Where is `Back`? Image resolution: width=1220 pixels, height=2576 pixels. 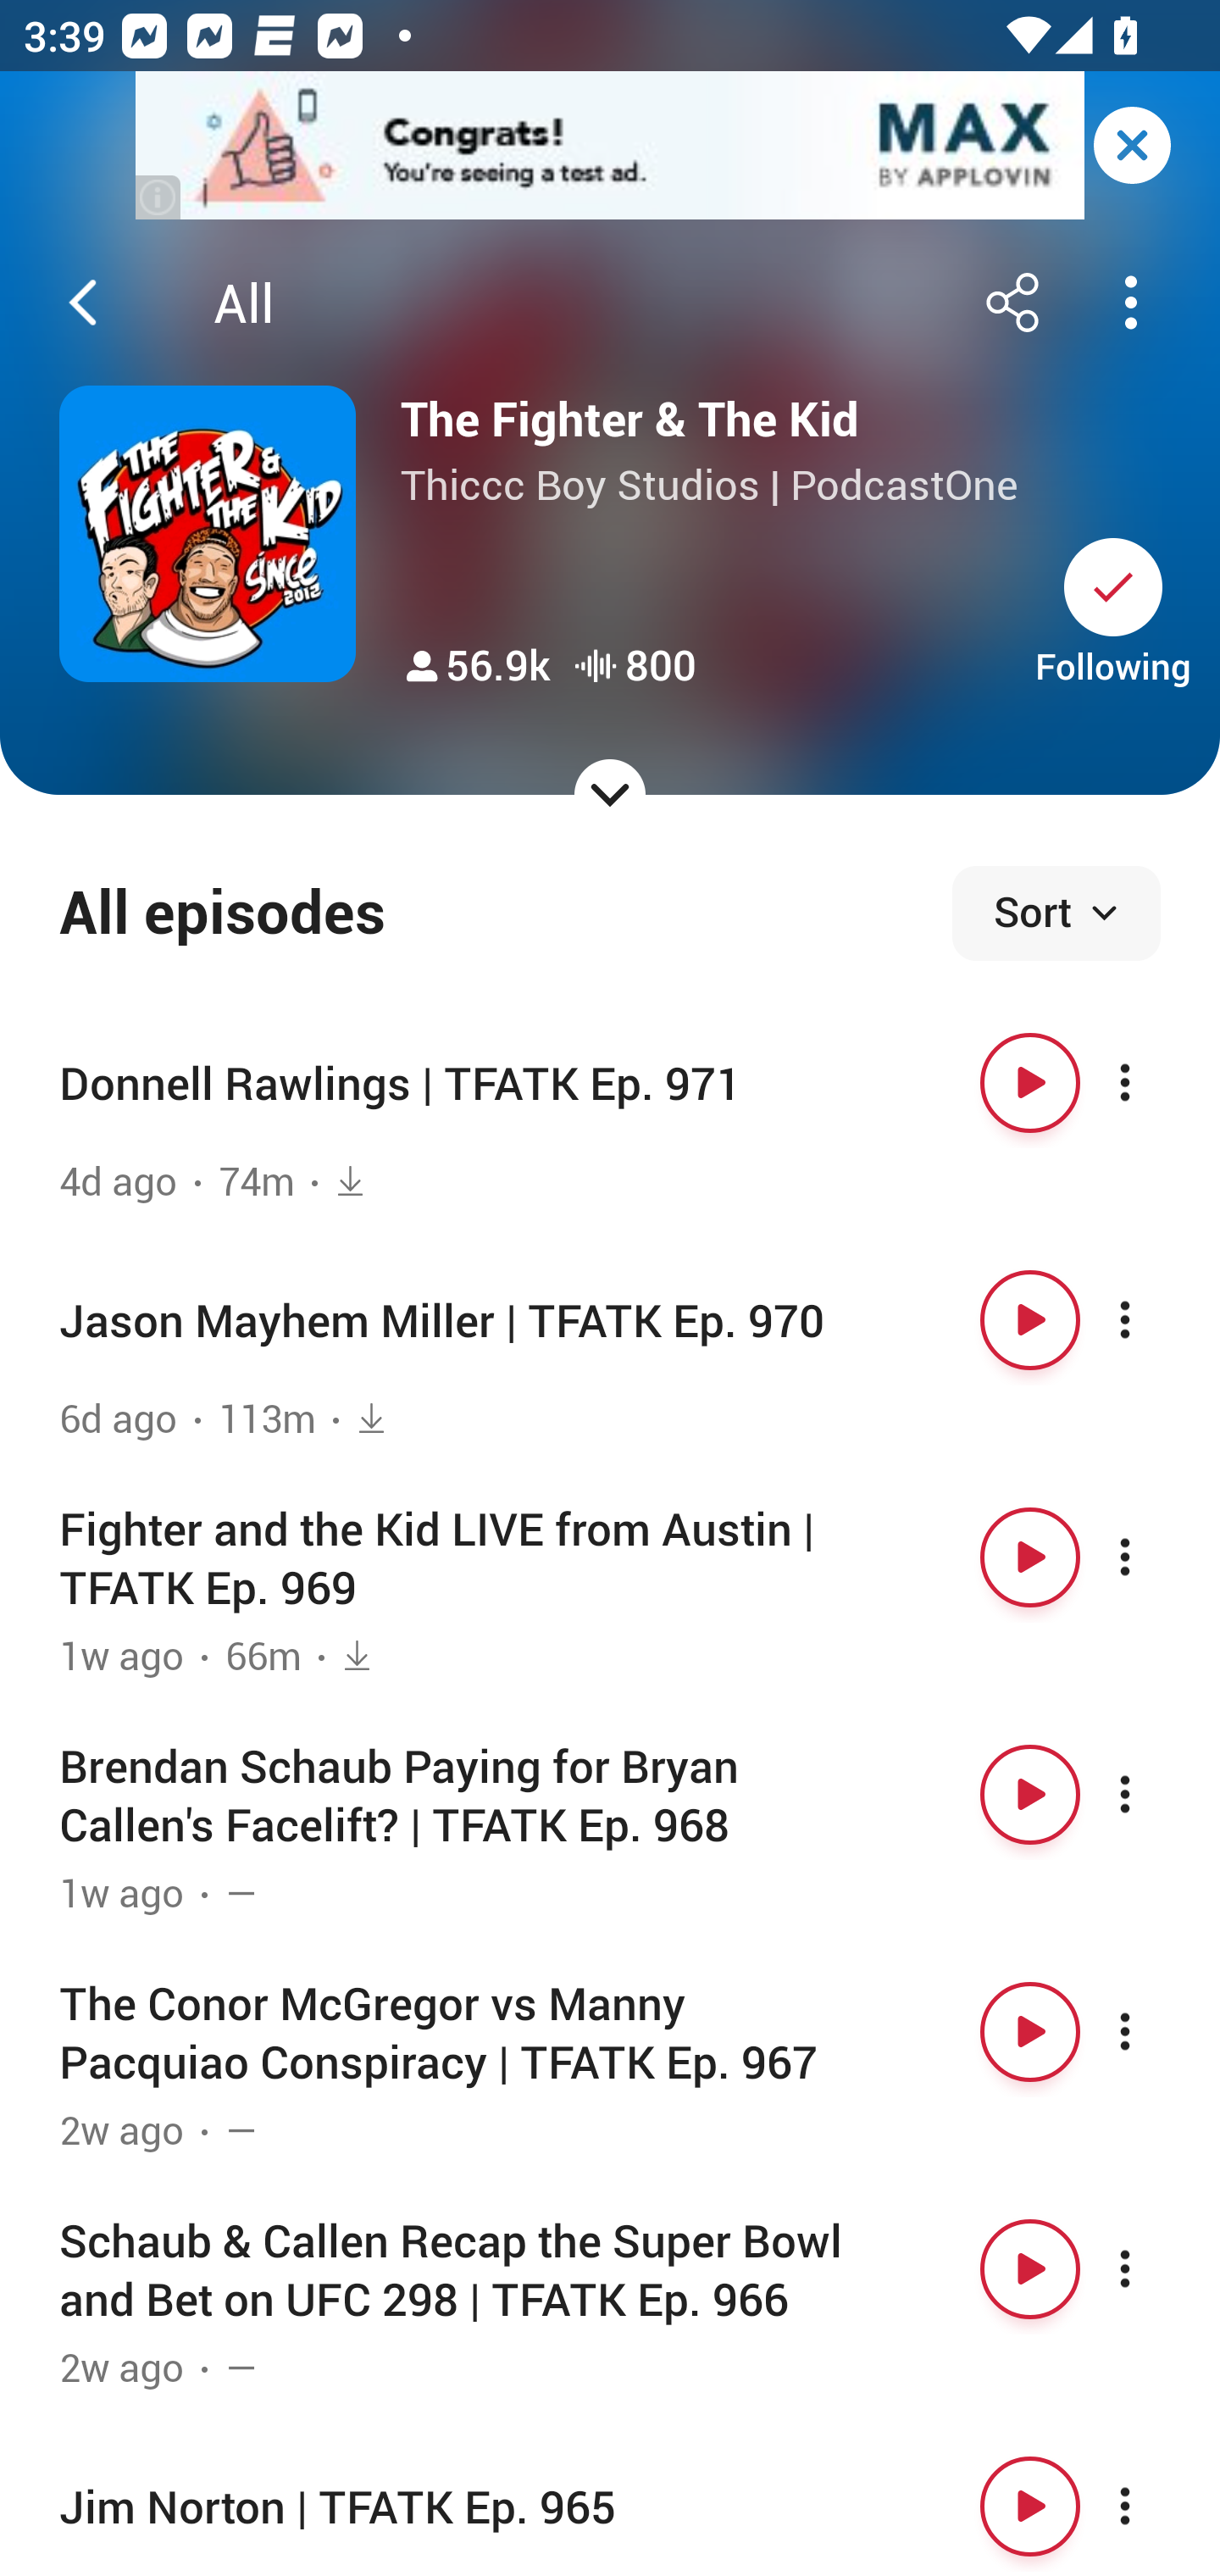 Back is located at coordinates (83, 303).